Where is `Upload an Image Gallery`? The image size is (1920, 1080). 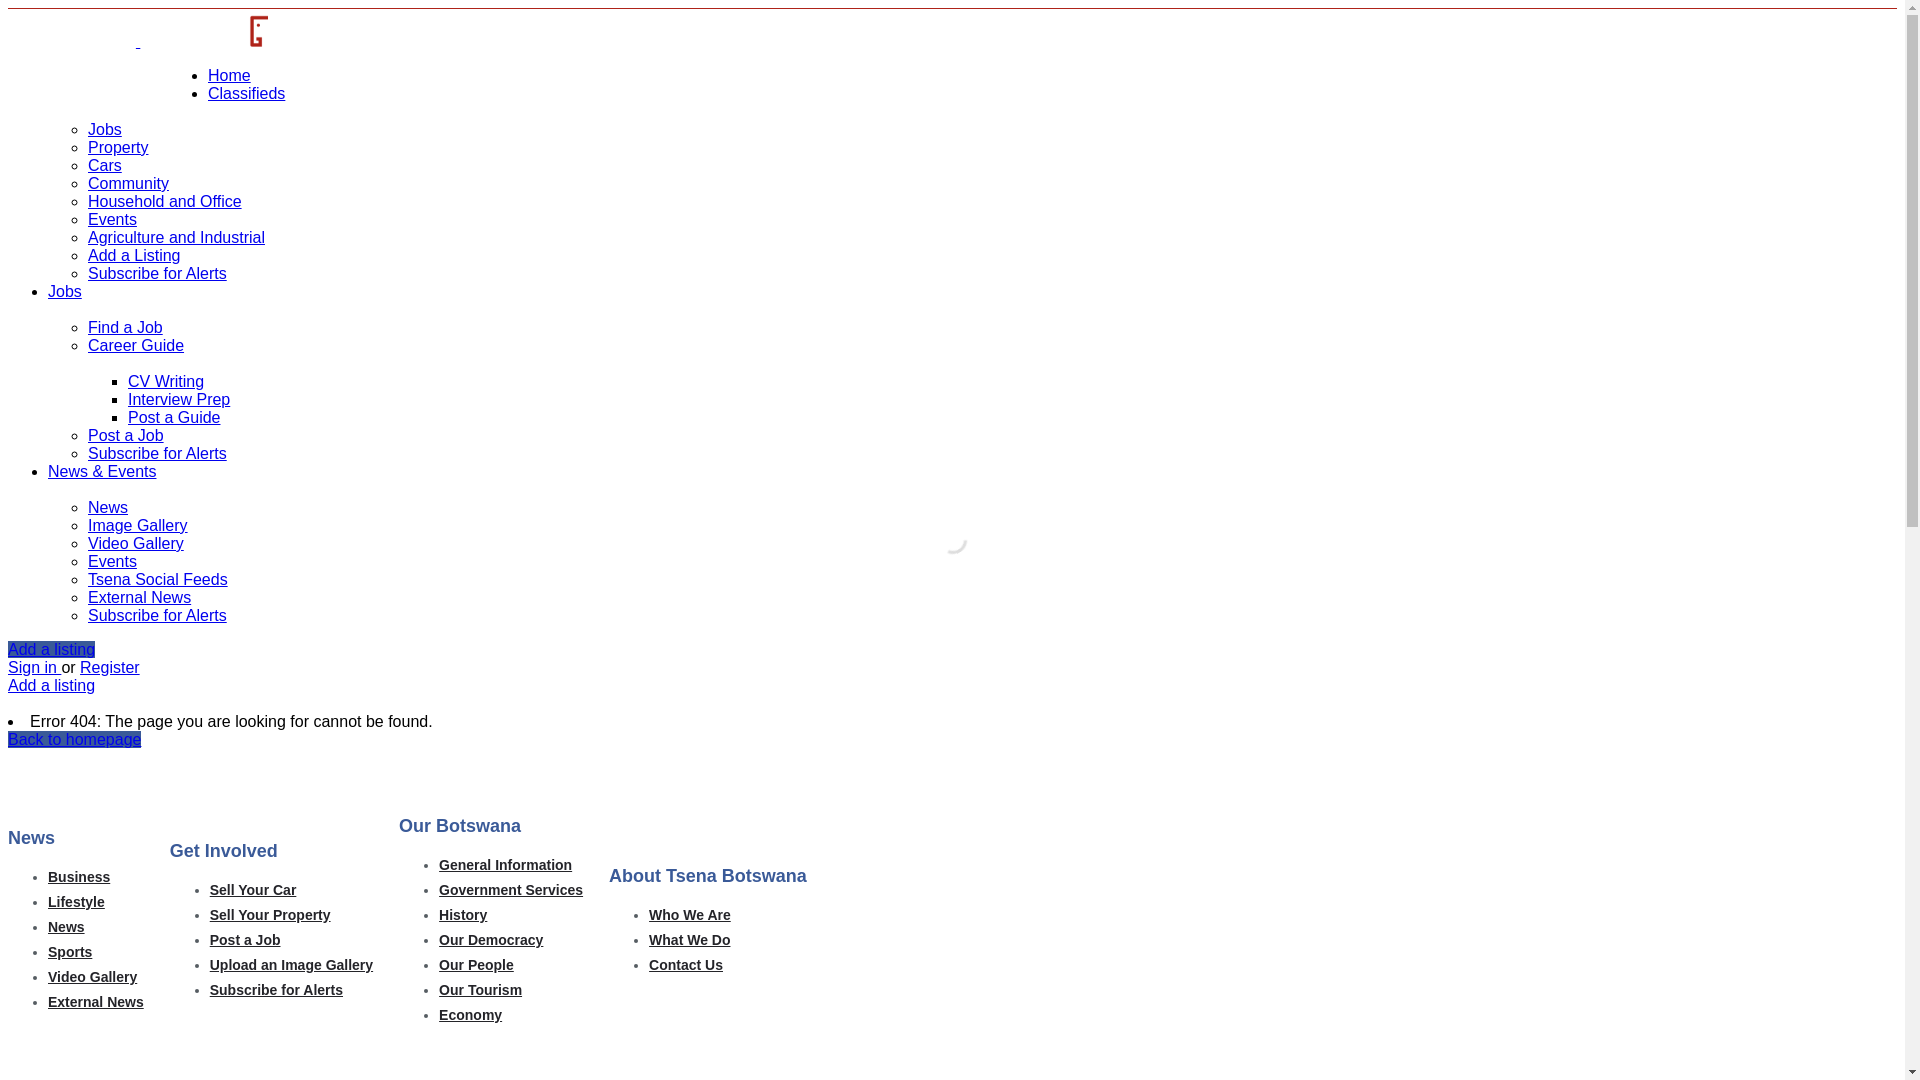
Upload an Image Gallery is located at coordinates (292, 965).